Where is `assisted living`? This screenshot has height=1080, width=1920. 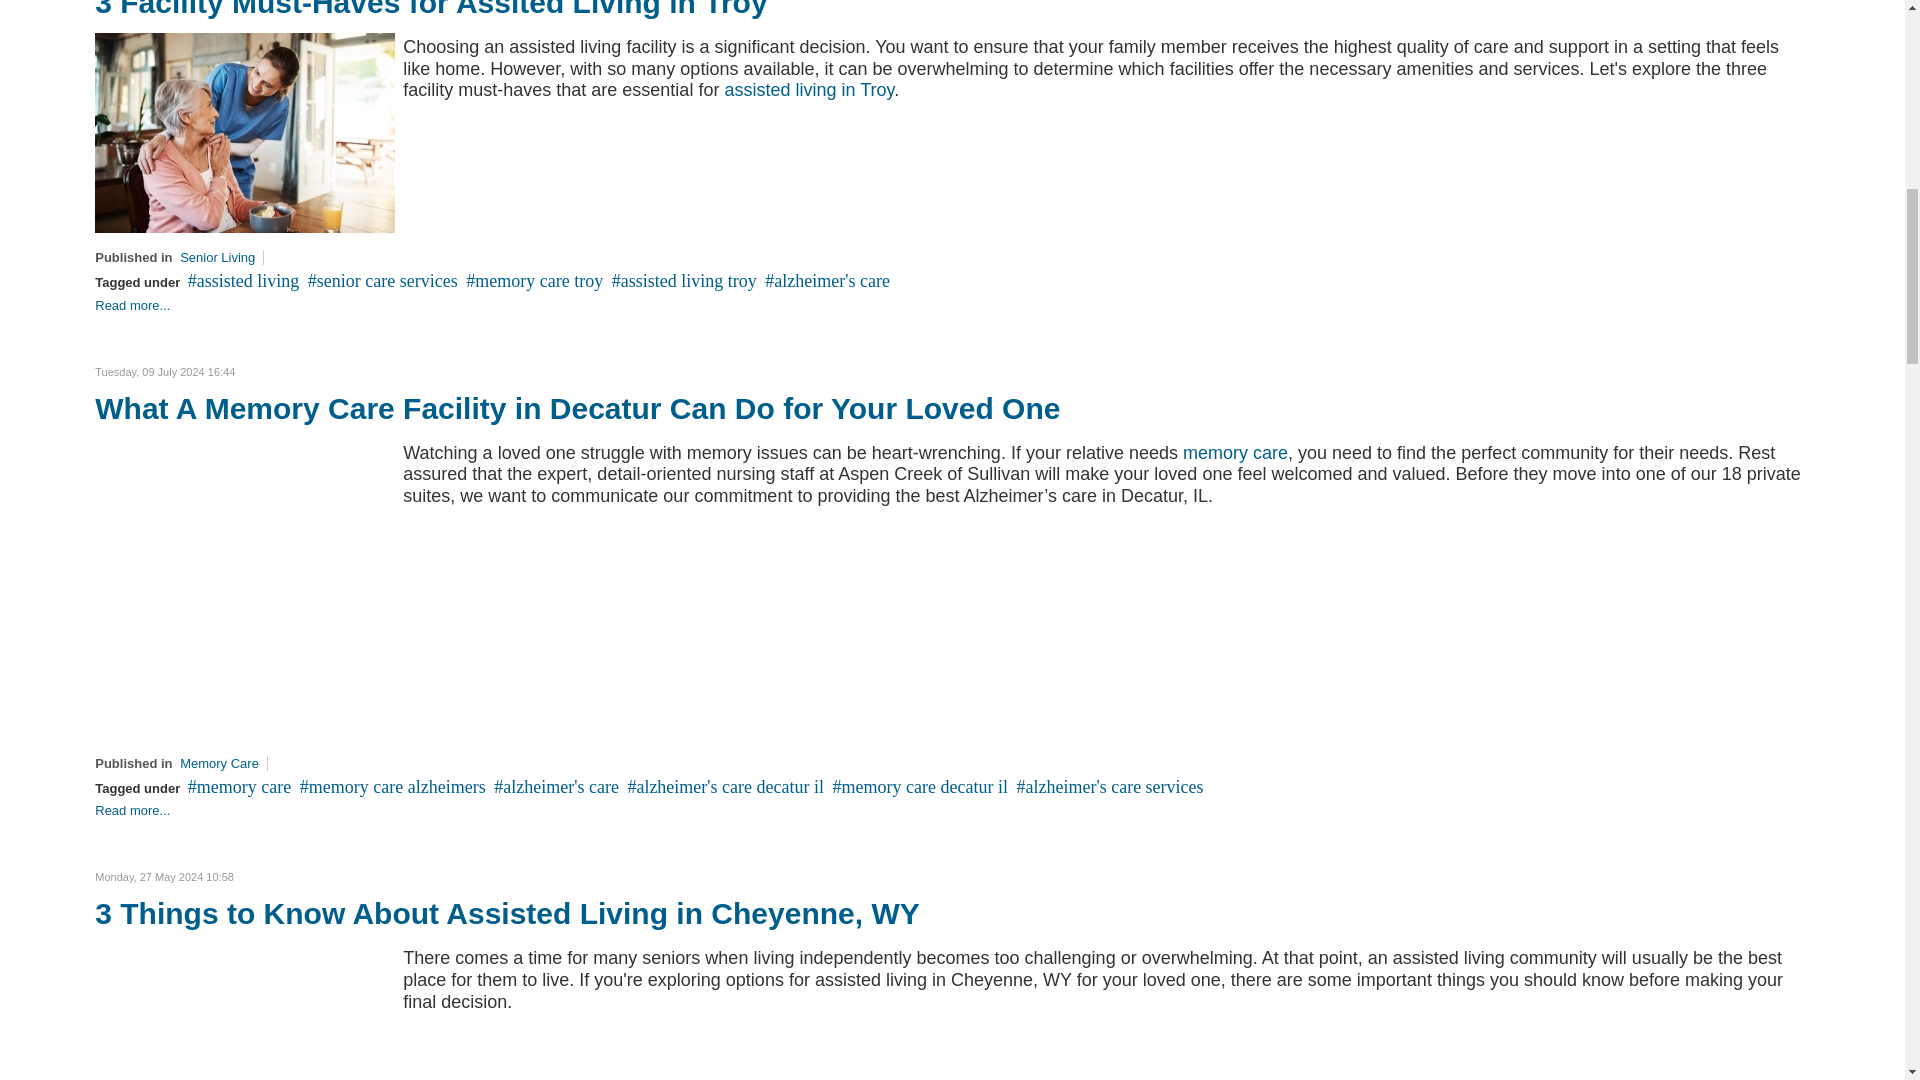 assisted living is located at coordinates (244, 280).